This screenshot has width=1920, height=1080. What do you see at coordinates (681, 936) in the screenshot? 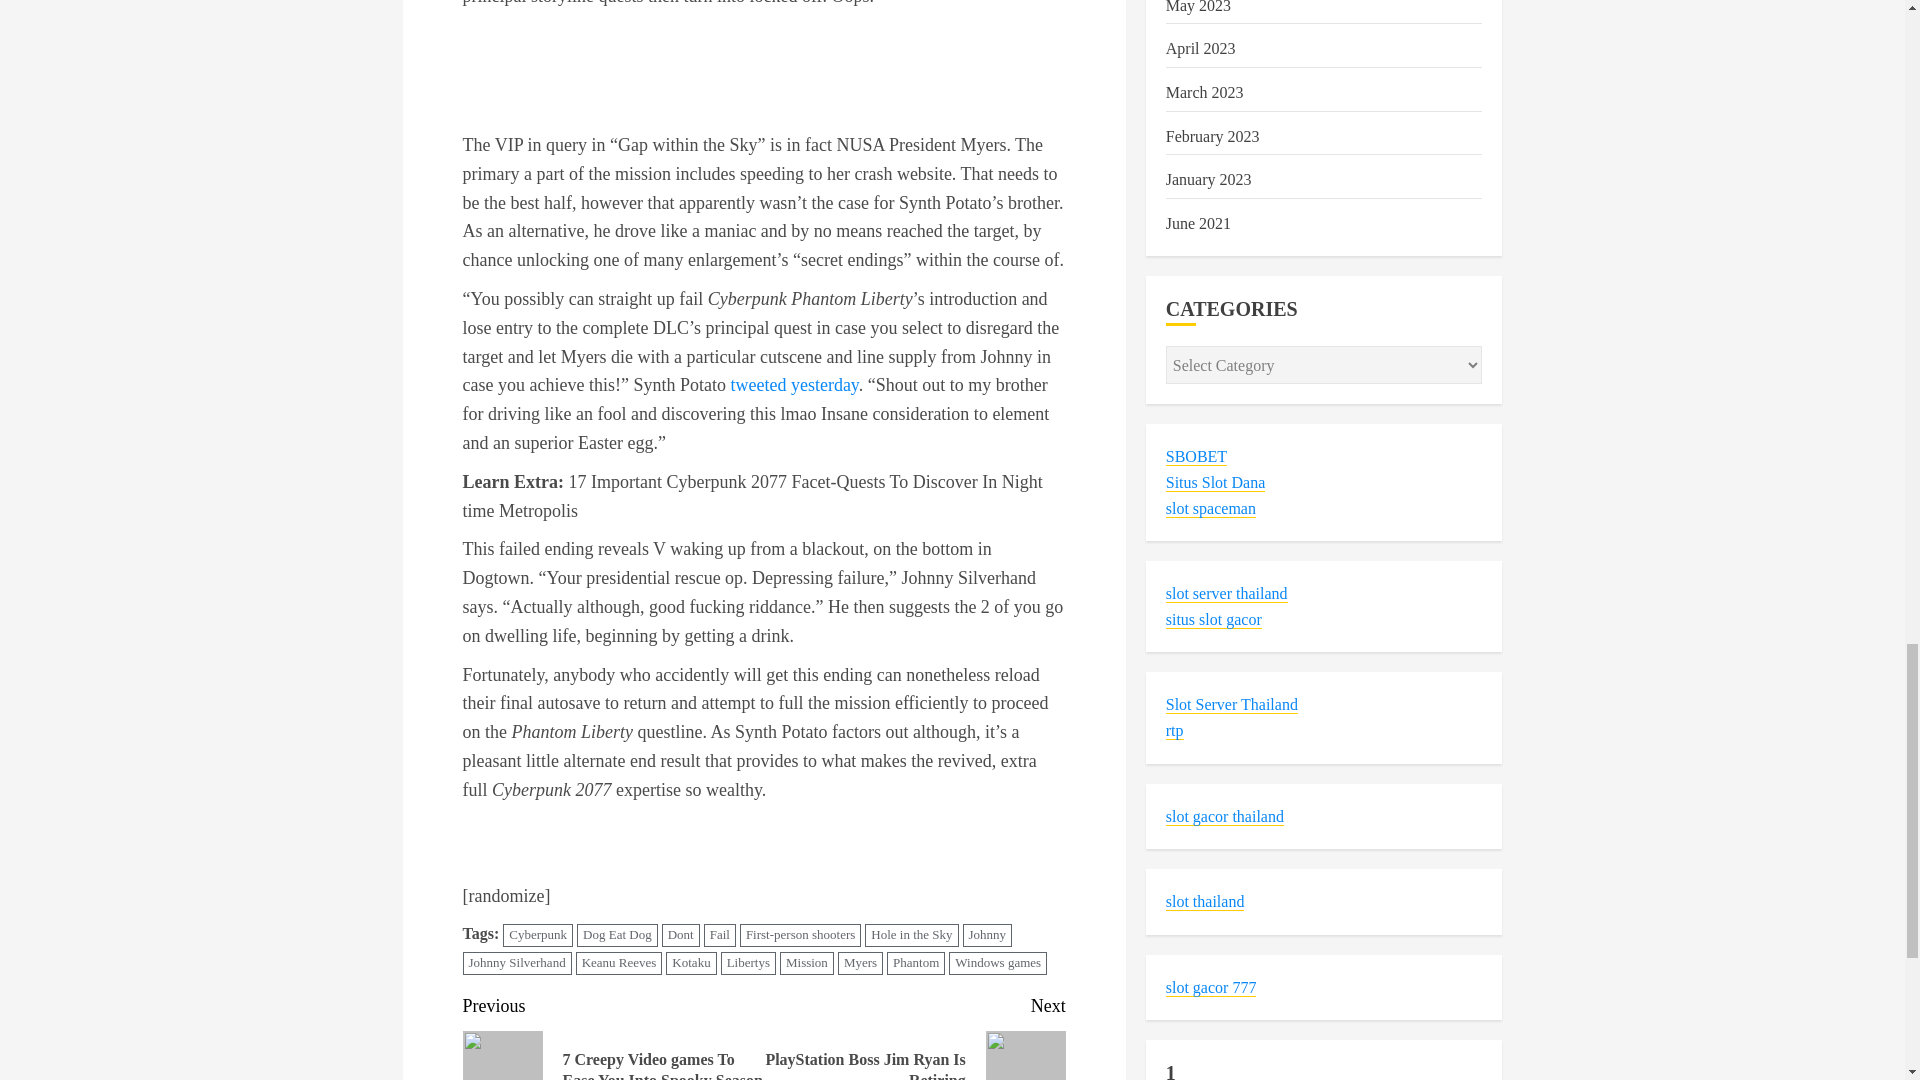
I see `Dont` at bounding box center [681, 936].